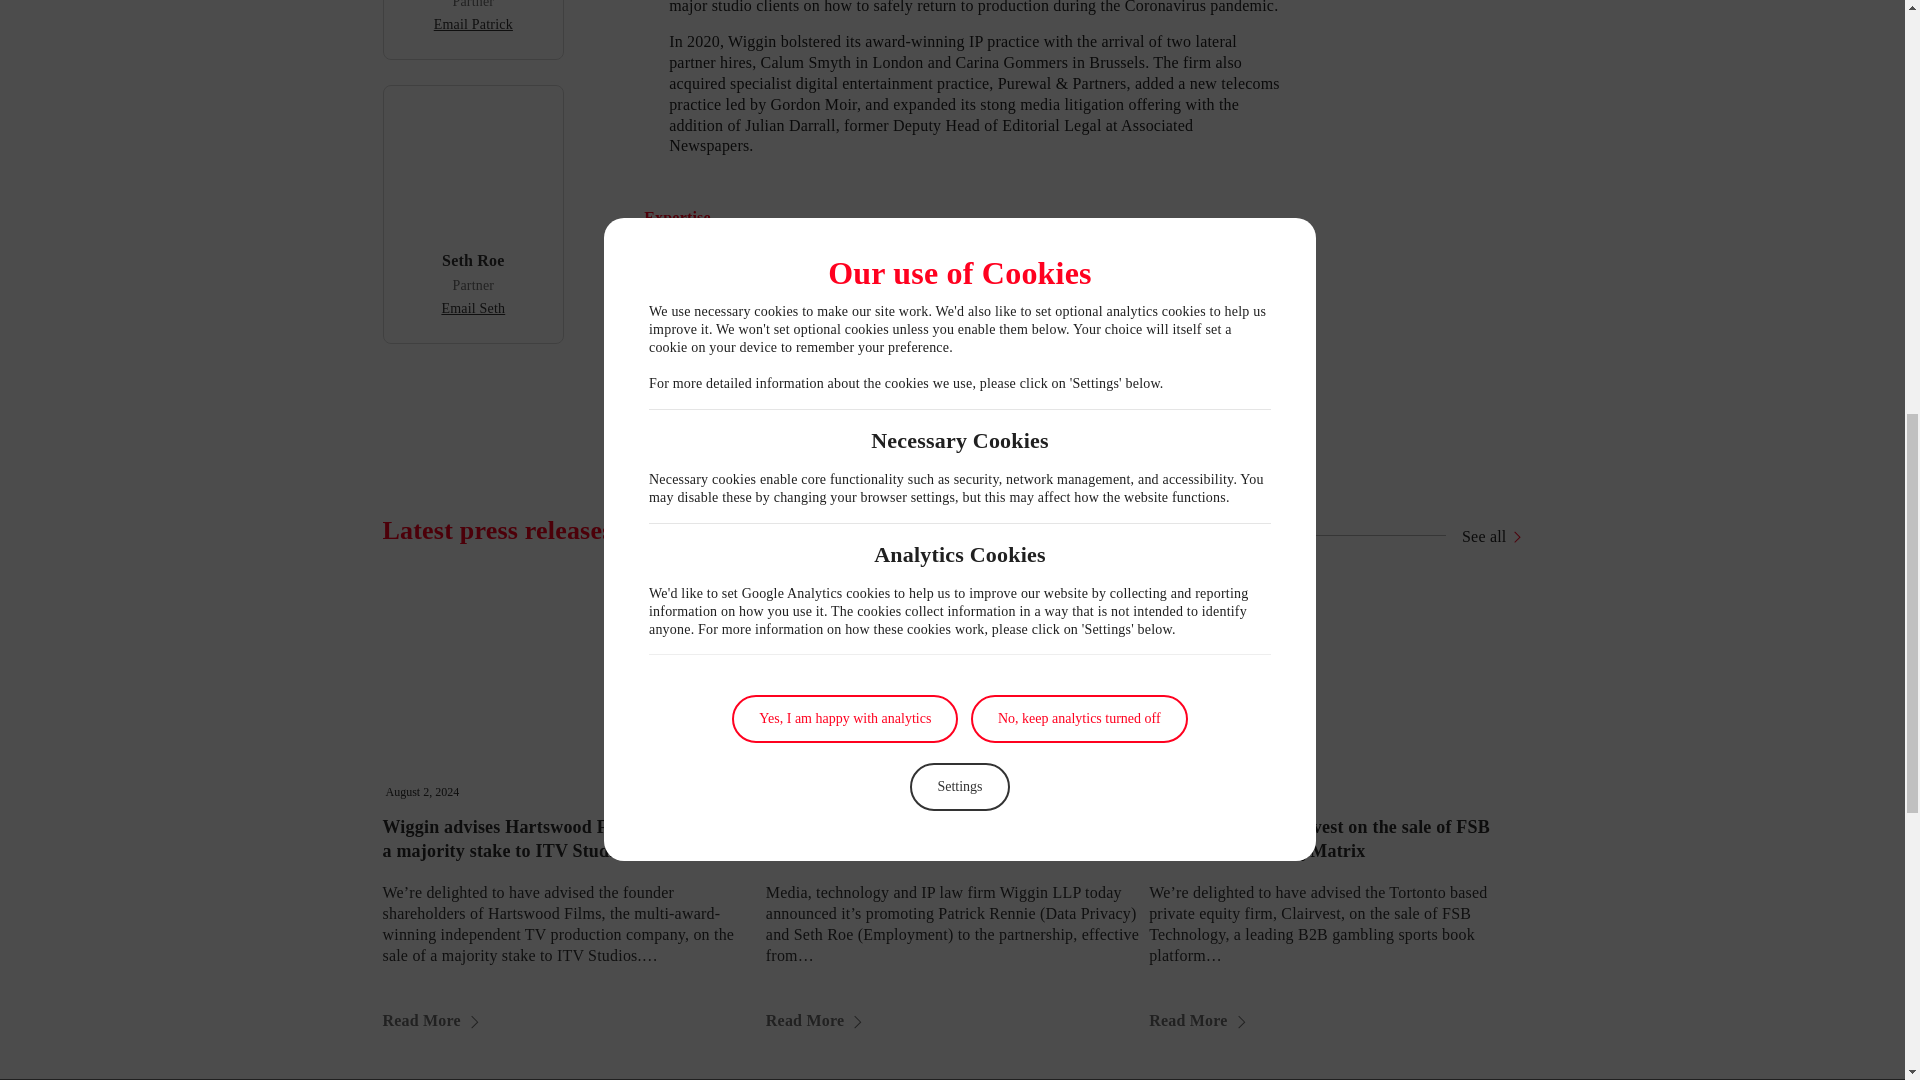  Describe the element at coordinates (472, 308) in the screenshot. I see `Email address for Seth` at that location.